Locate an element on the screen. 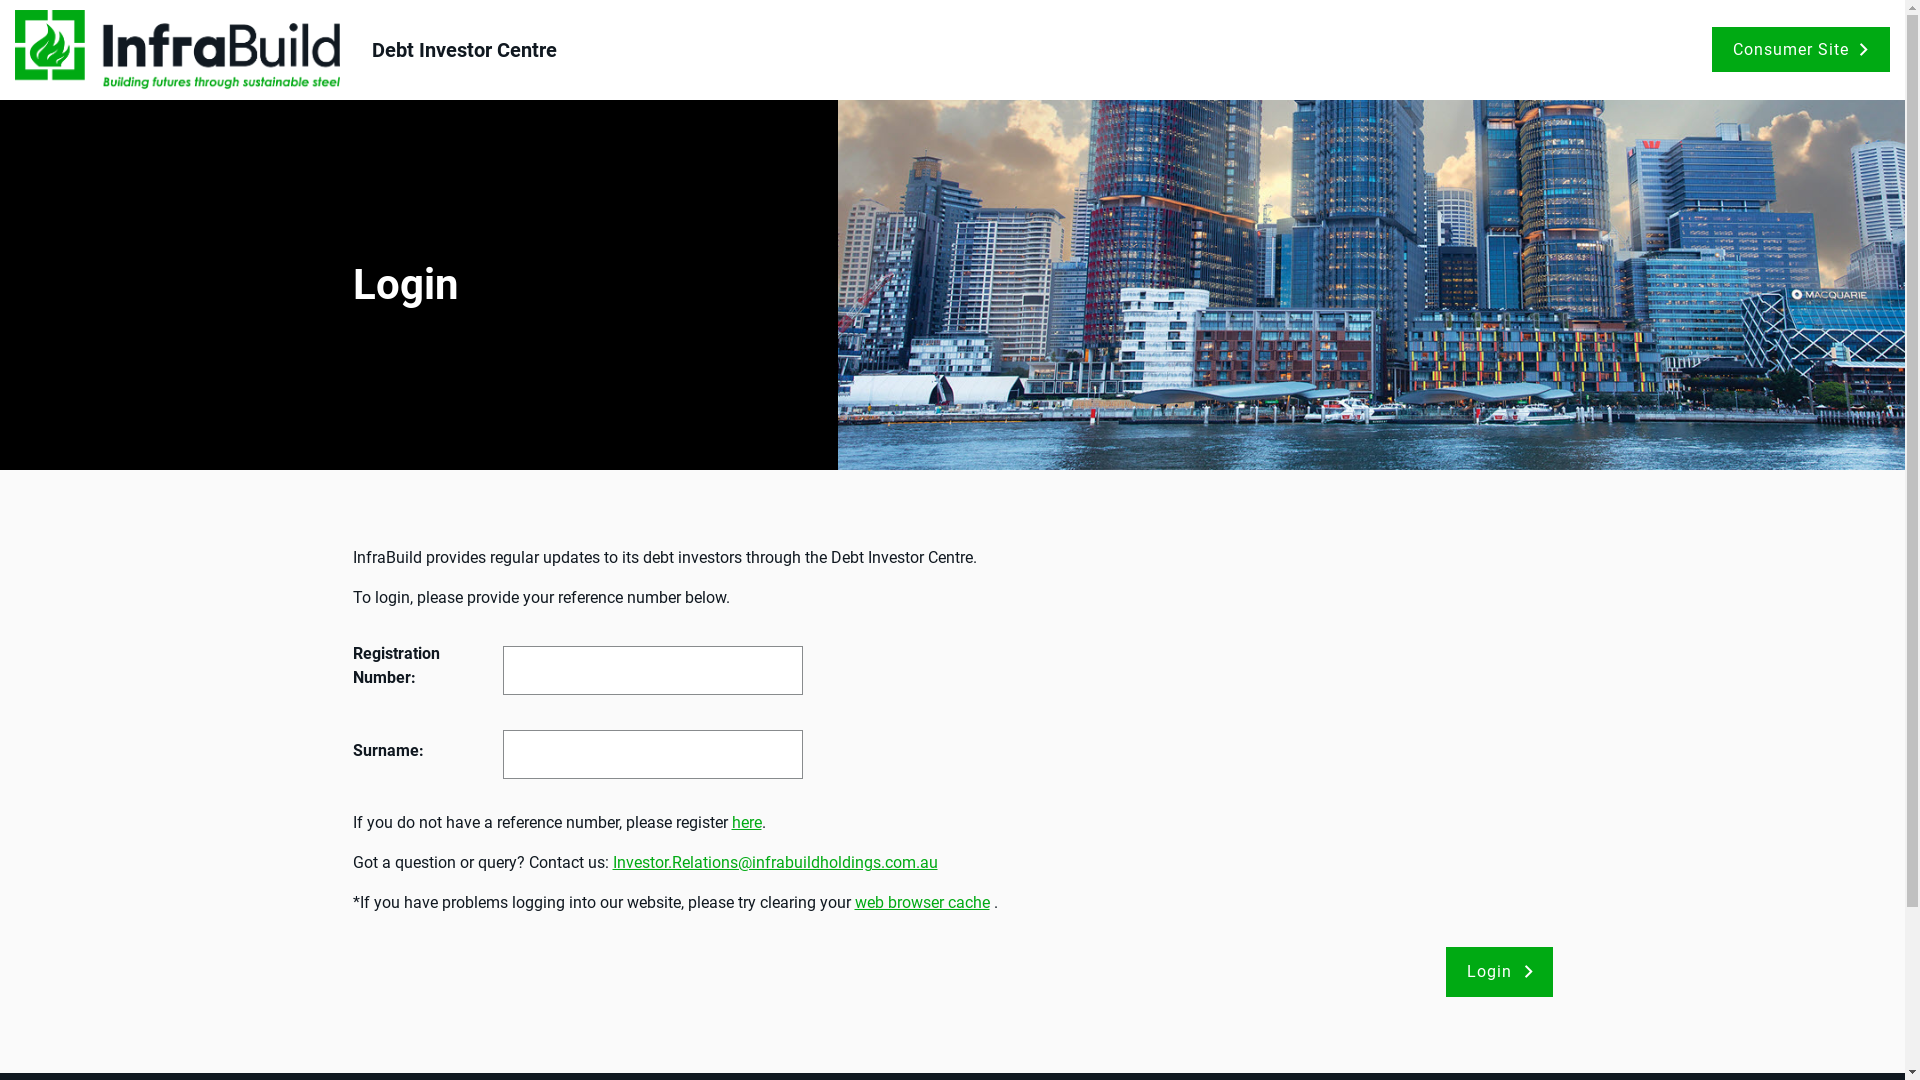  web browser cache is located at coordinates (922, 902).